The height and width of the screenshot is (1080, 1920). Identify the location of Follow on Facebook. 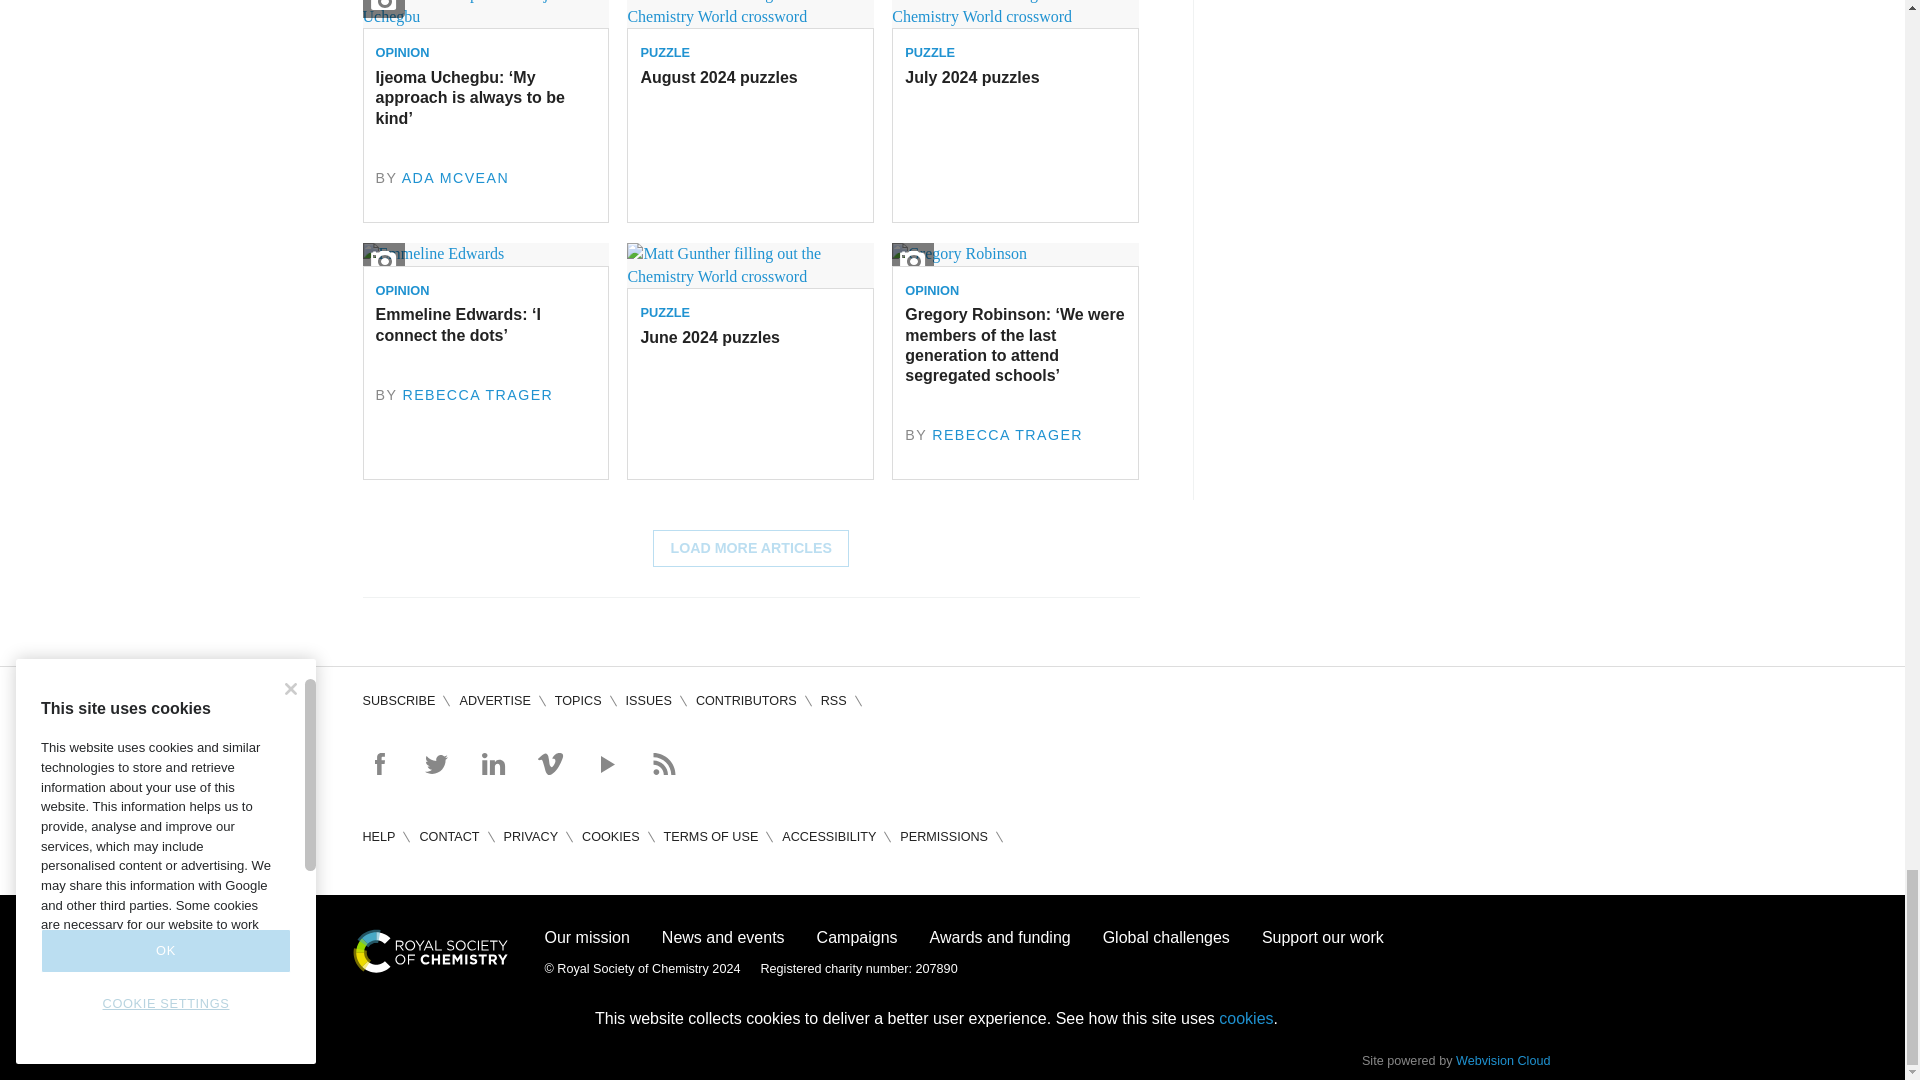
(378, 764).